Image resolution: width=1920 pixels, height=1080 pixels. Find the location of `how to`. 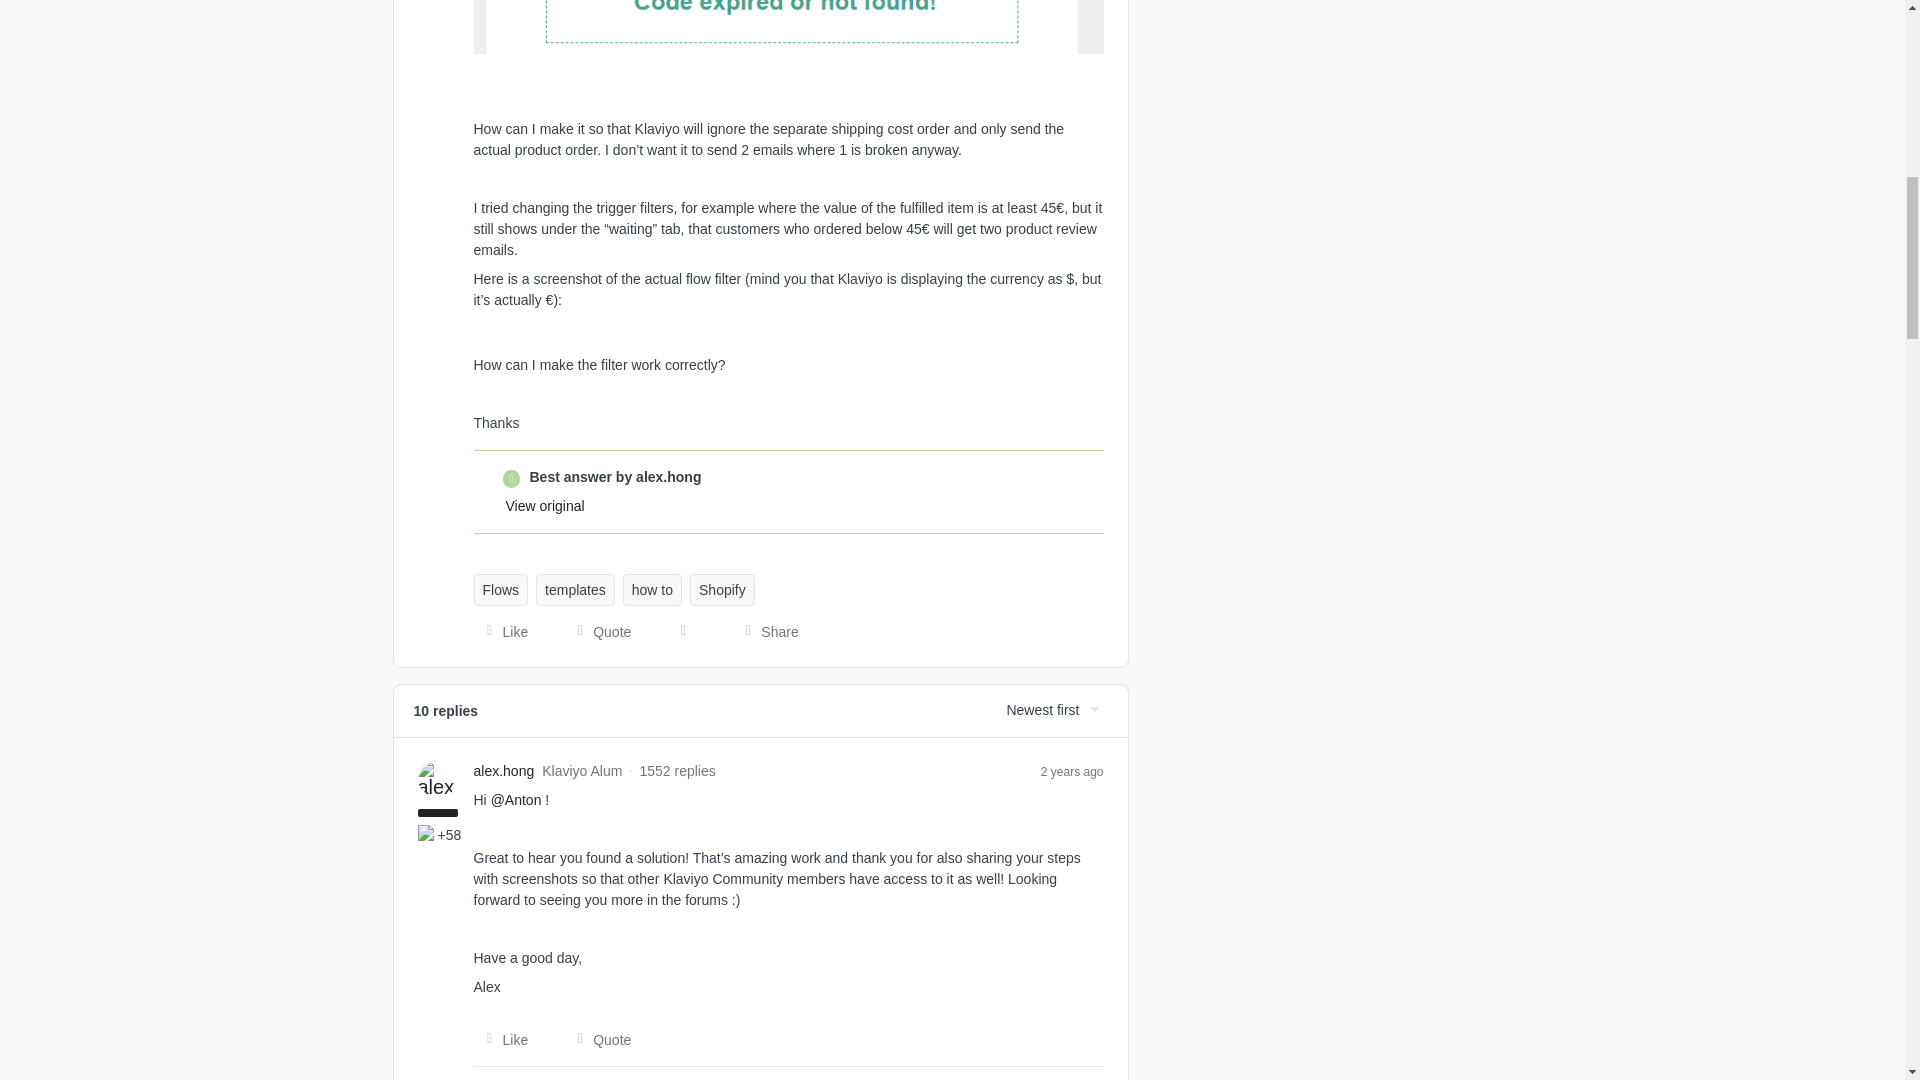

how to is located at coordinates (652, 589).